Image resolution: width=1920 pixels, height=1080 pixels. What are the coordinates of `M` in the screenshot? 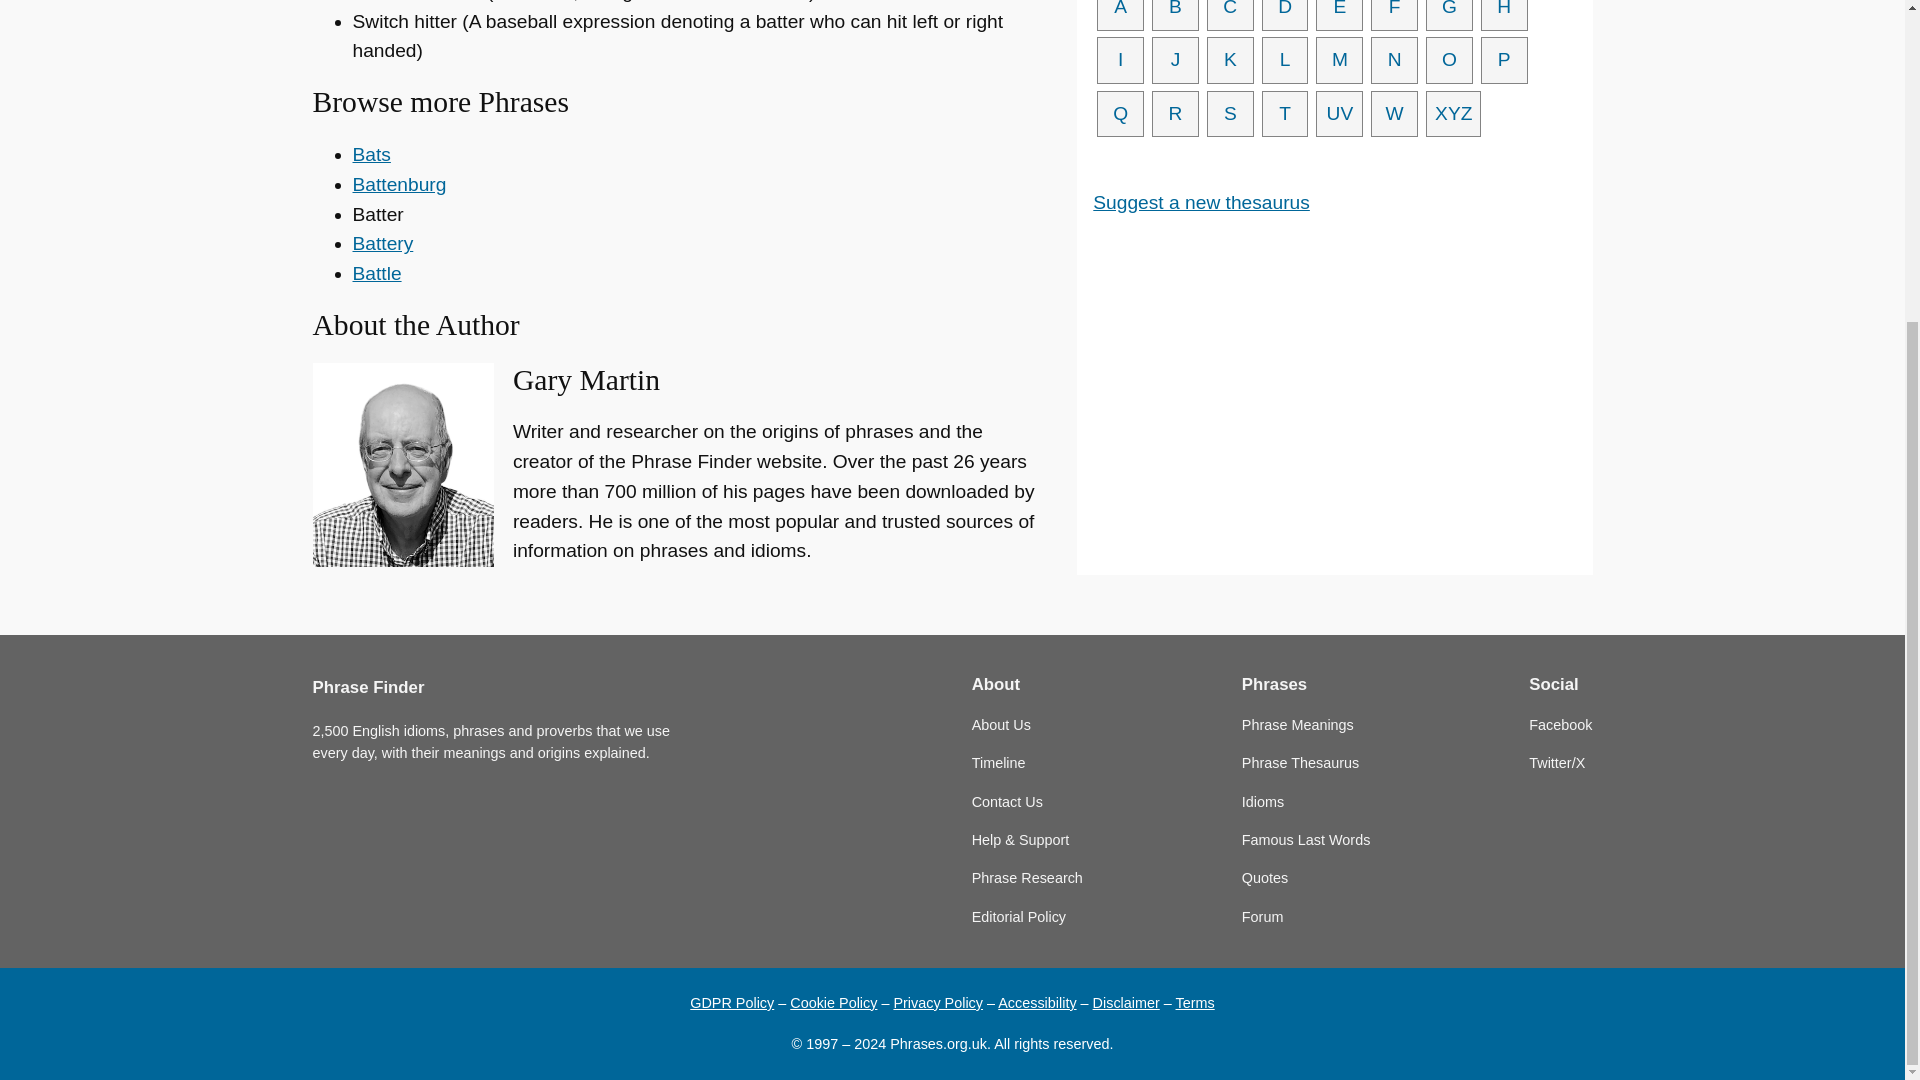 It's located at (1339, 60).